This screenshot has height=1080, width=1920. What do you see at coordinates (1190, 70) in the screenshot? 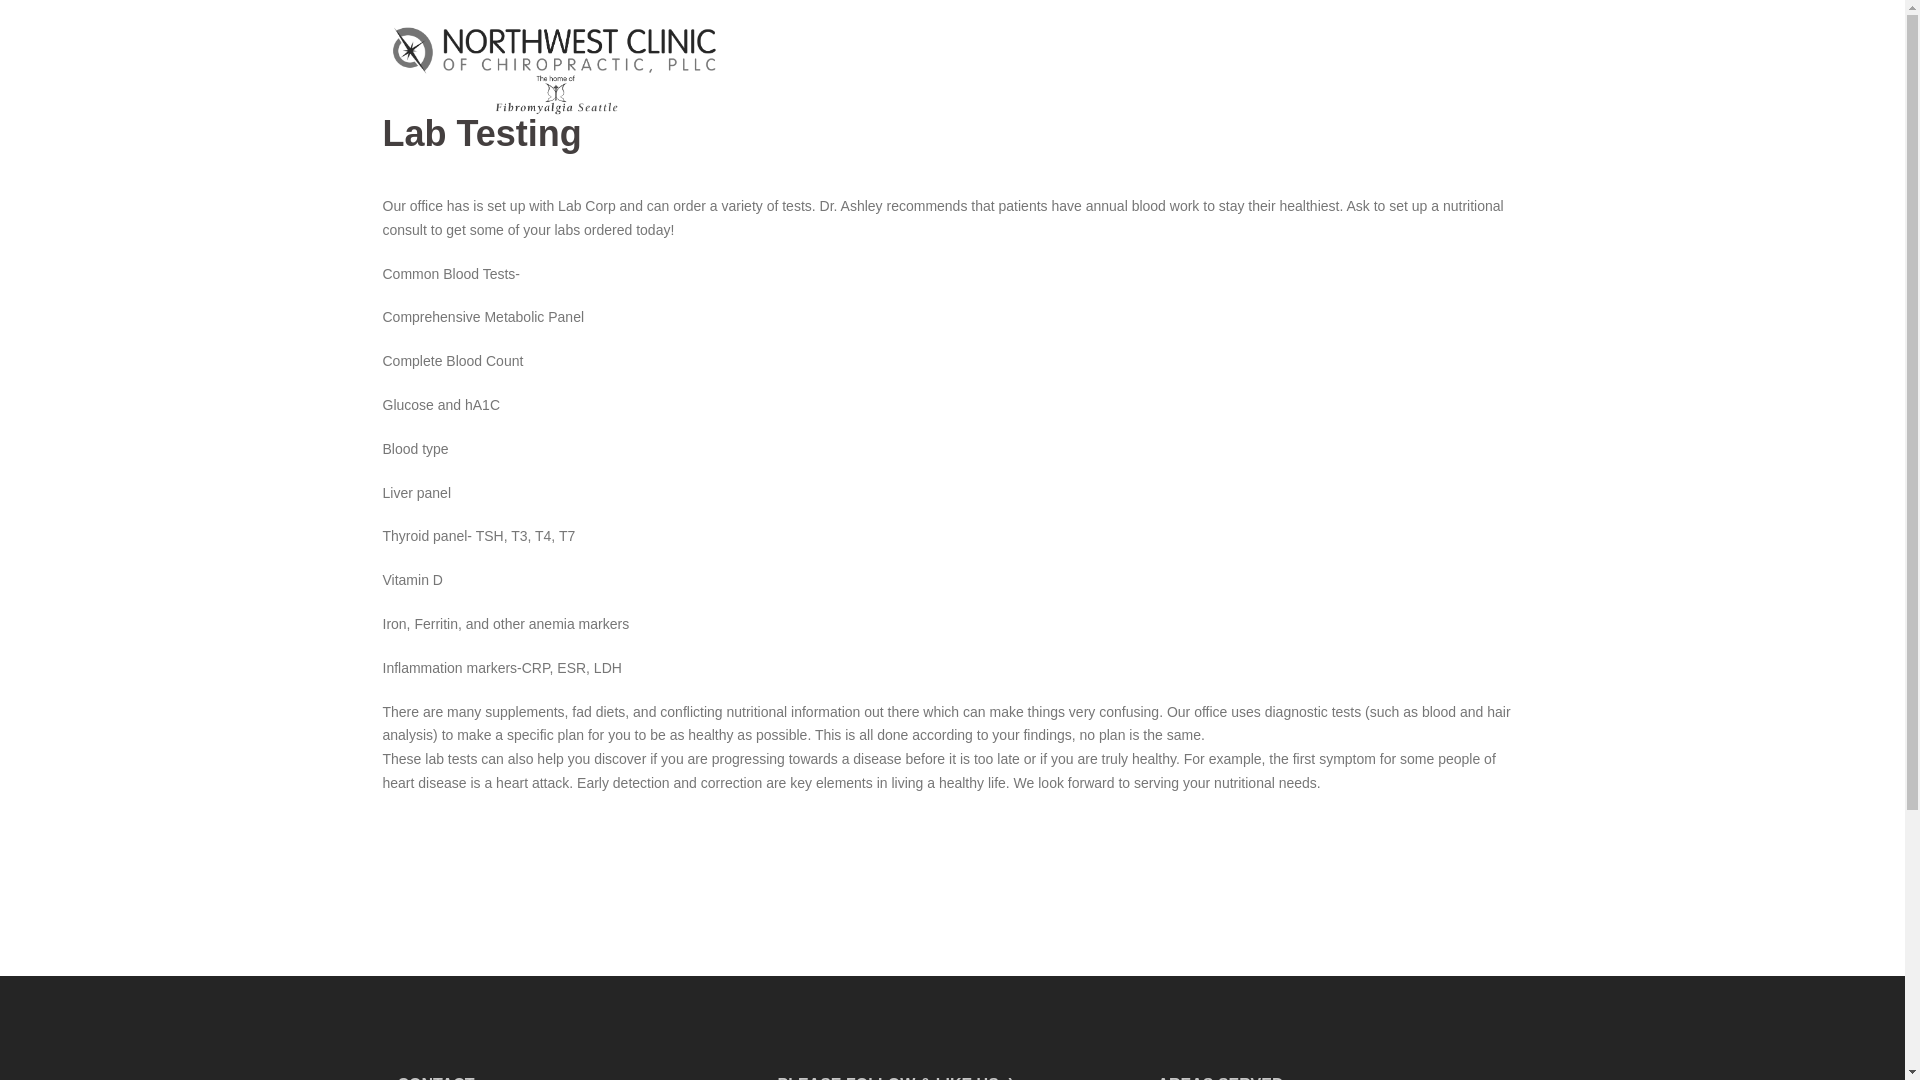
I see `Services` at bounding box center [1190, 70].